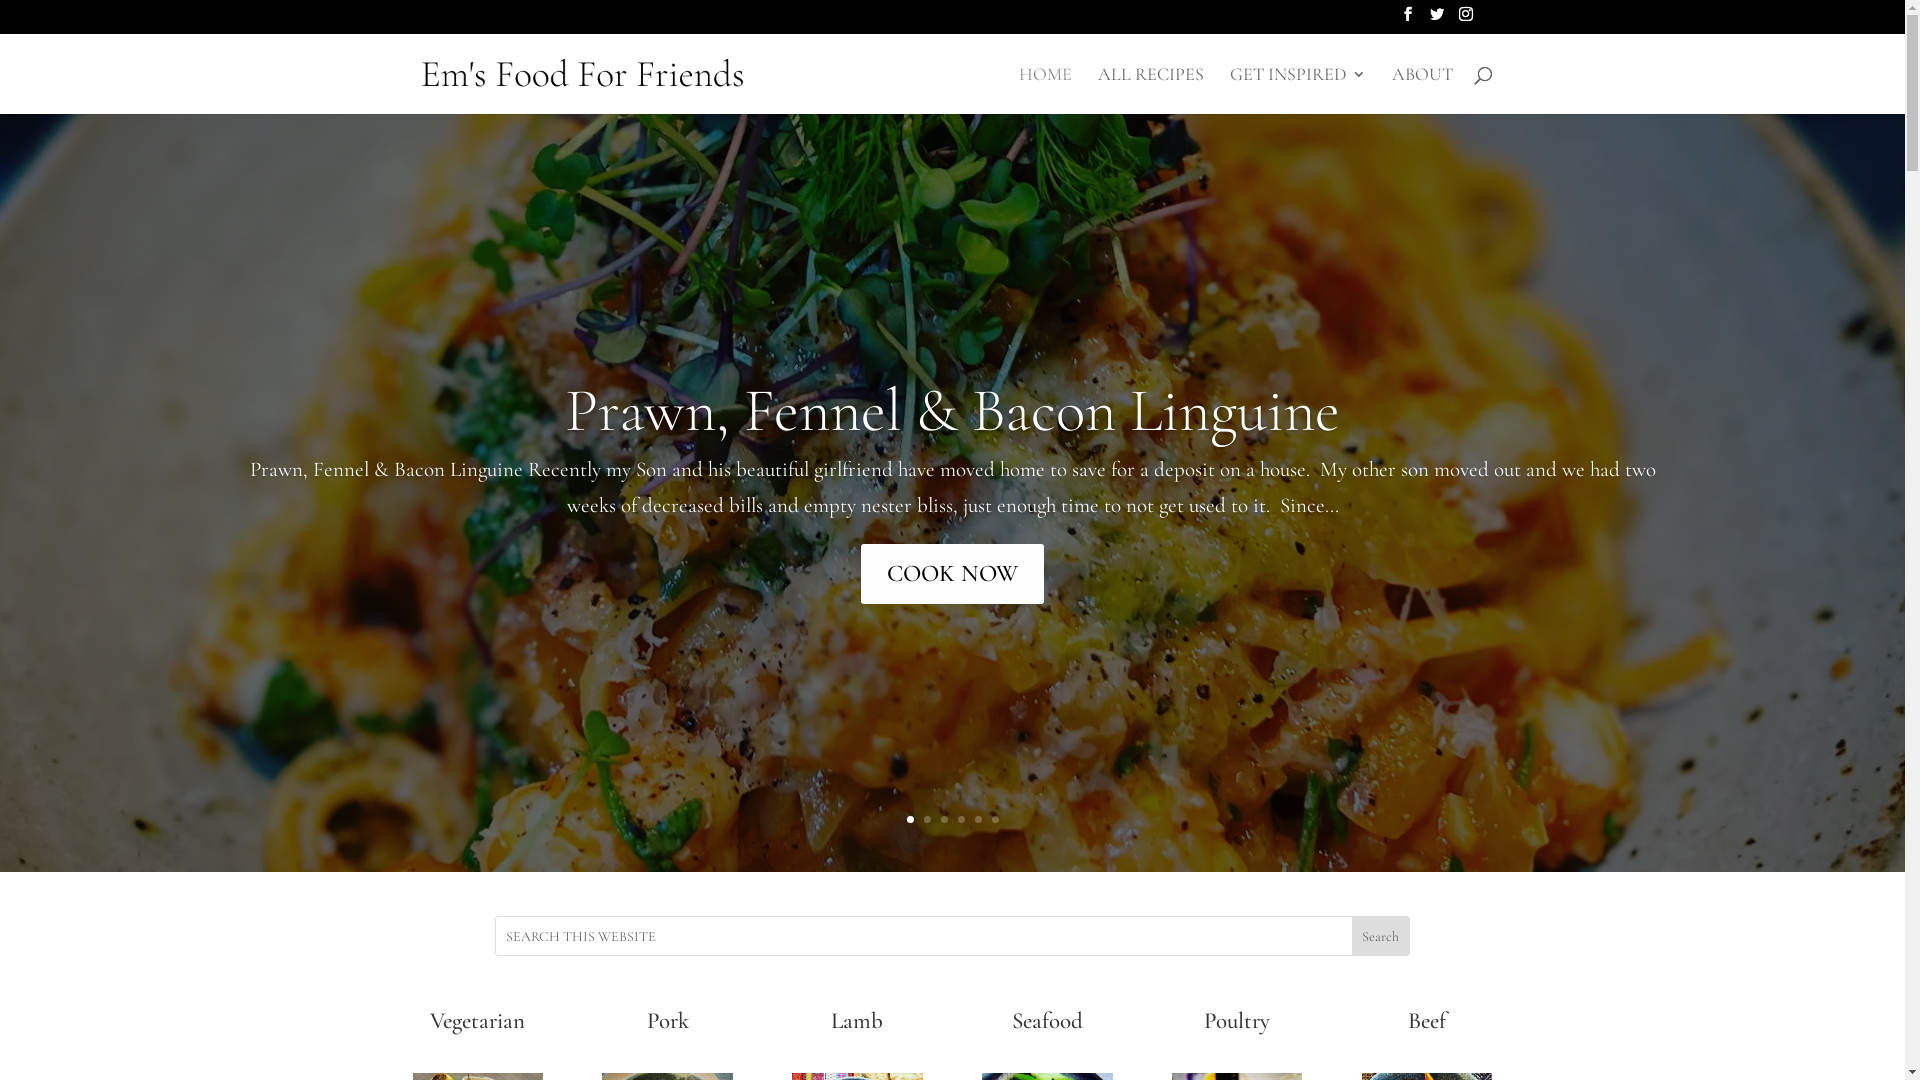 Image resolution: width=1920 pixels, height=1080 pixels. I want to click on COOK NOW, so click(952, 574).